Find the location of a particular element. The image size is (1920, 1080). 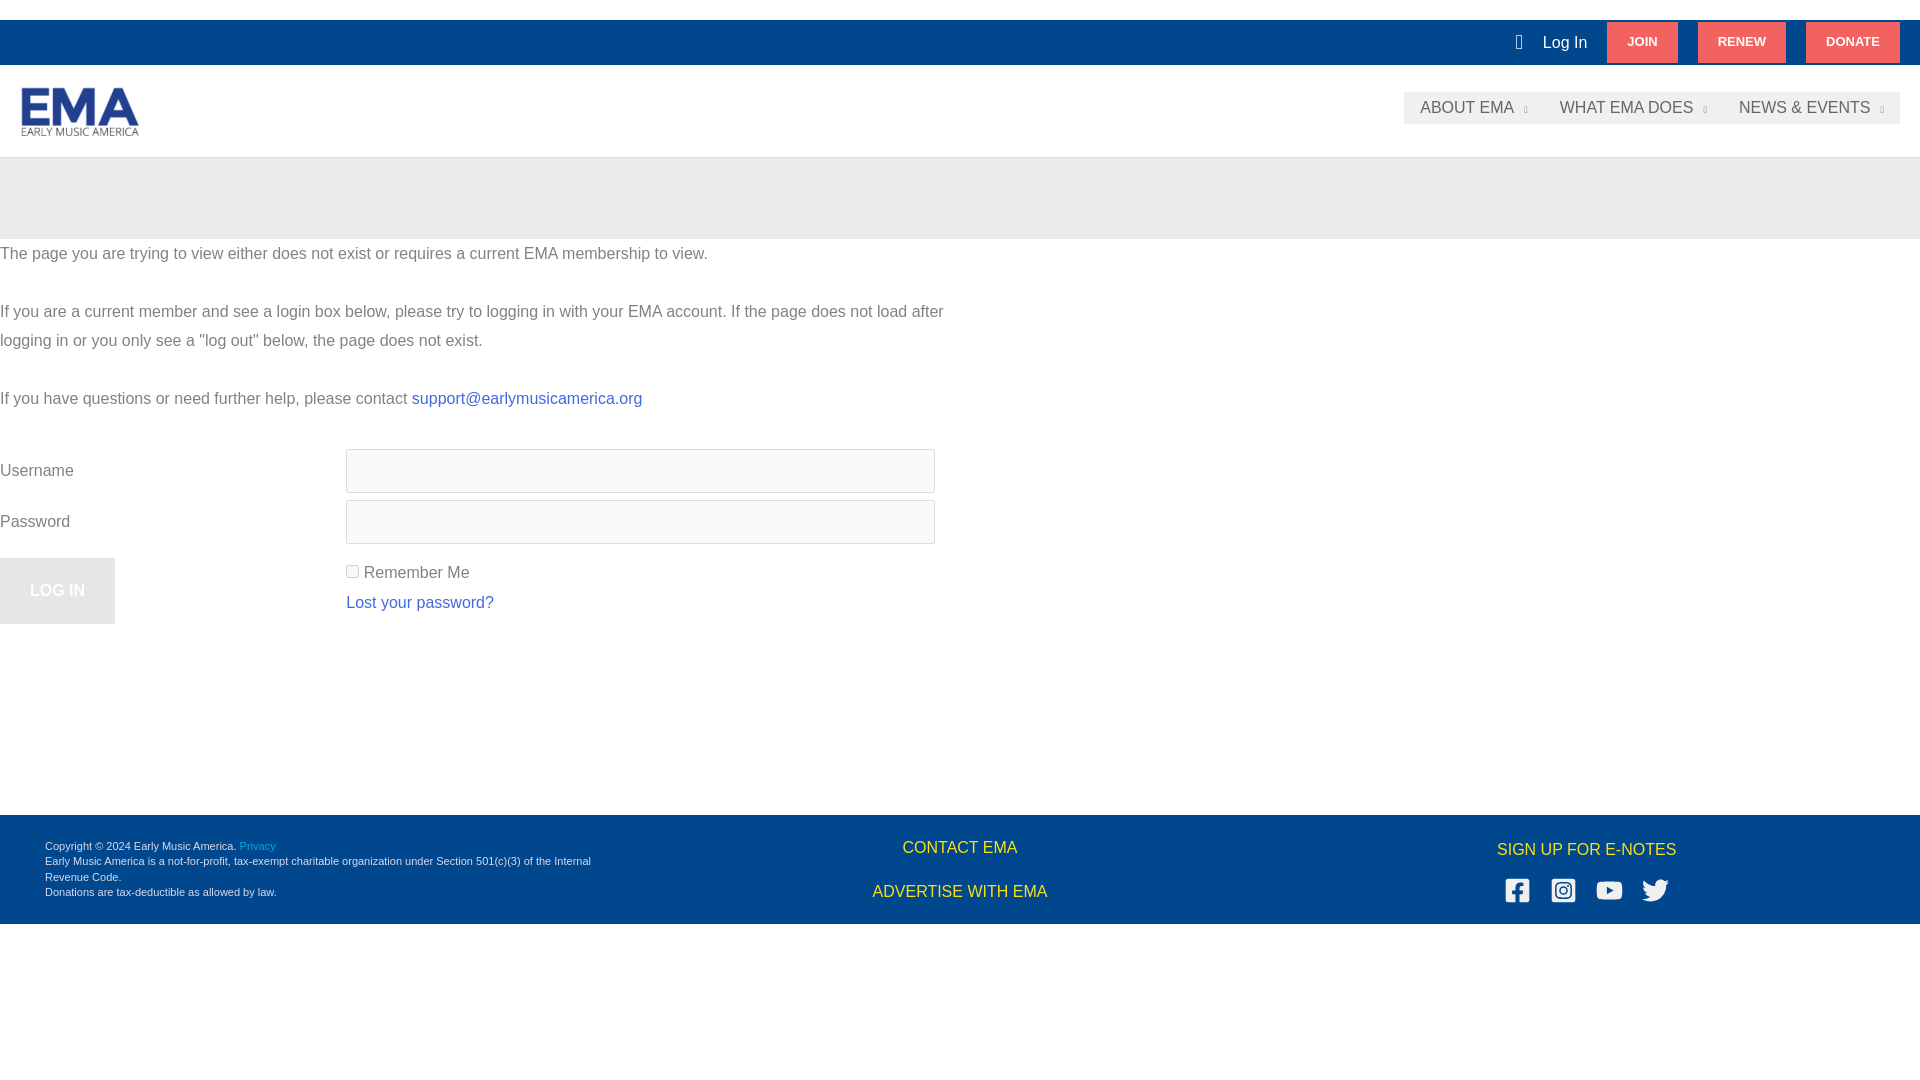

RENEW is located at coordinates (1741, 41).